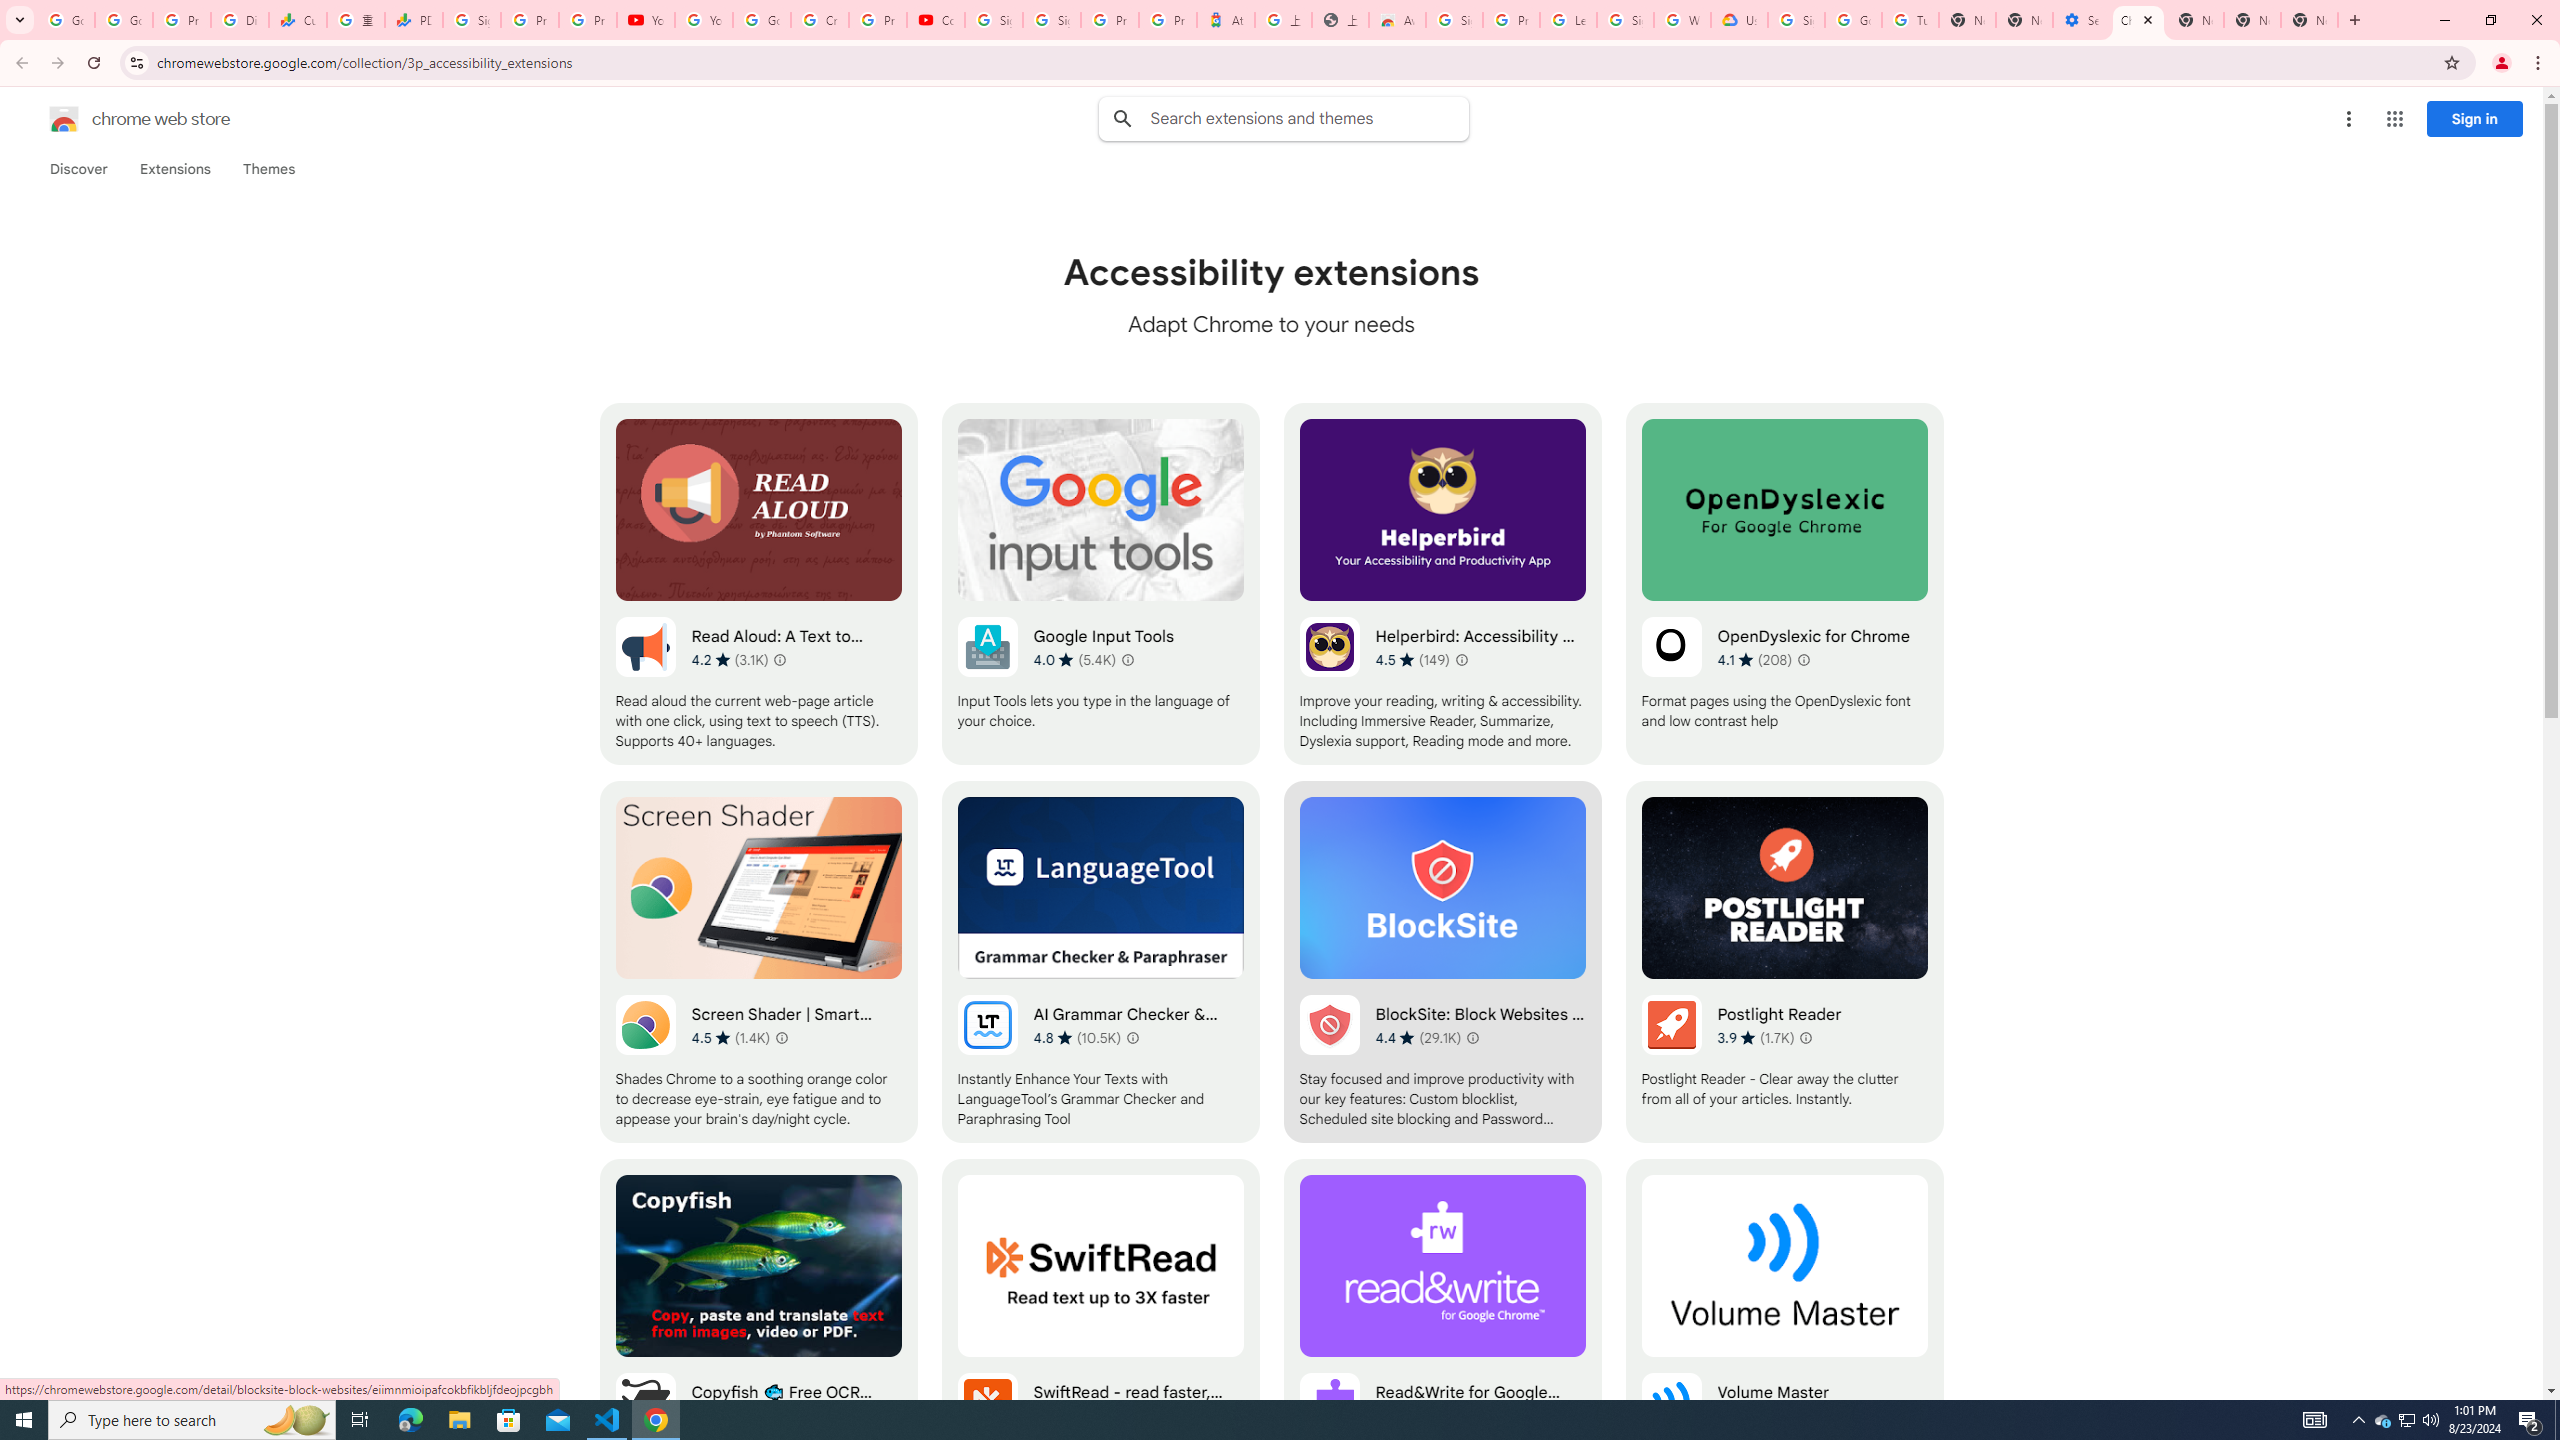 This screenshot has width=2560, height=1440. I want to click on Awesome Screen Recorder & Screenshot - Chrome Web Store, so click(1398, 20).